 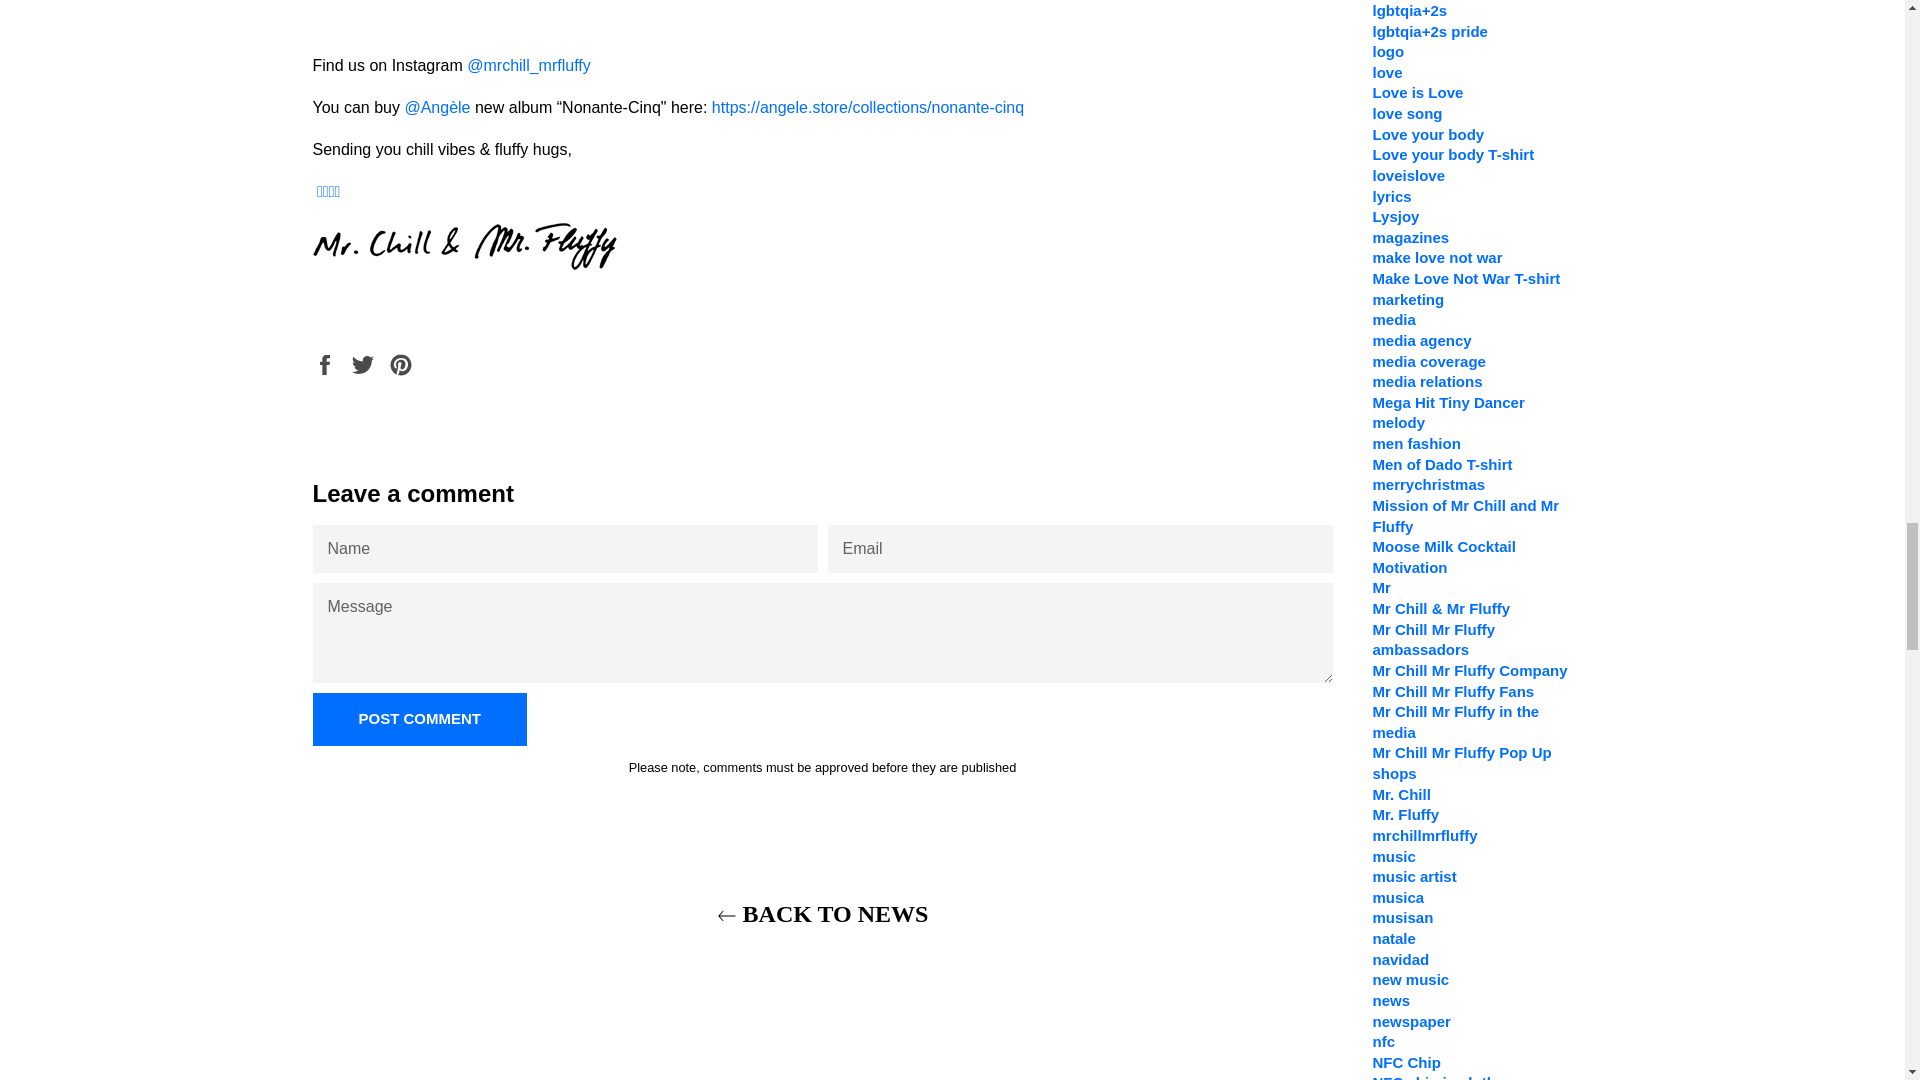 What do you see at coordinates (418, 720) in the screenshot?
I see `Post comment` at bounding box center [418, 720].